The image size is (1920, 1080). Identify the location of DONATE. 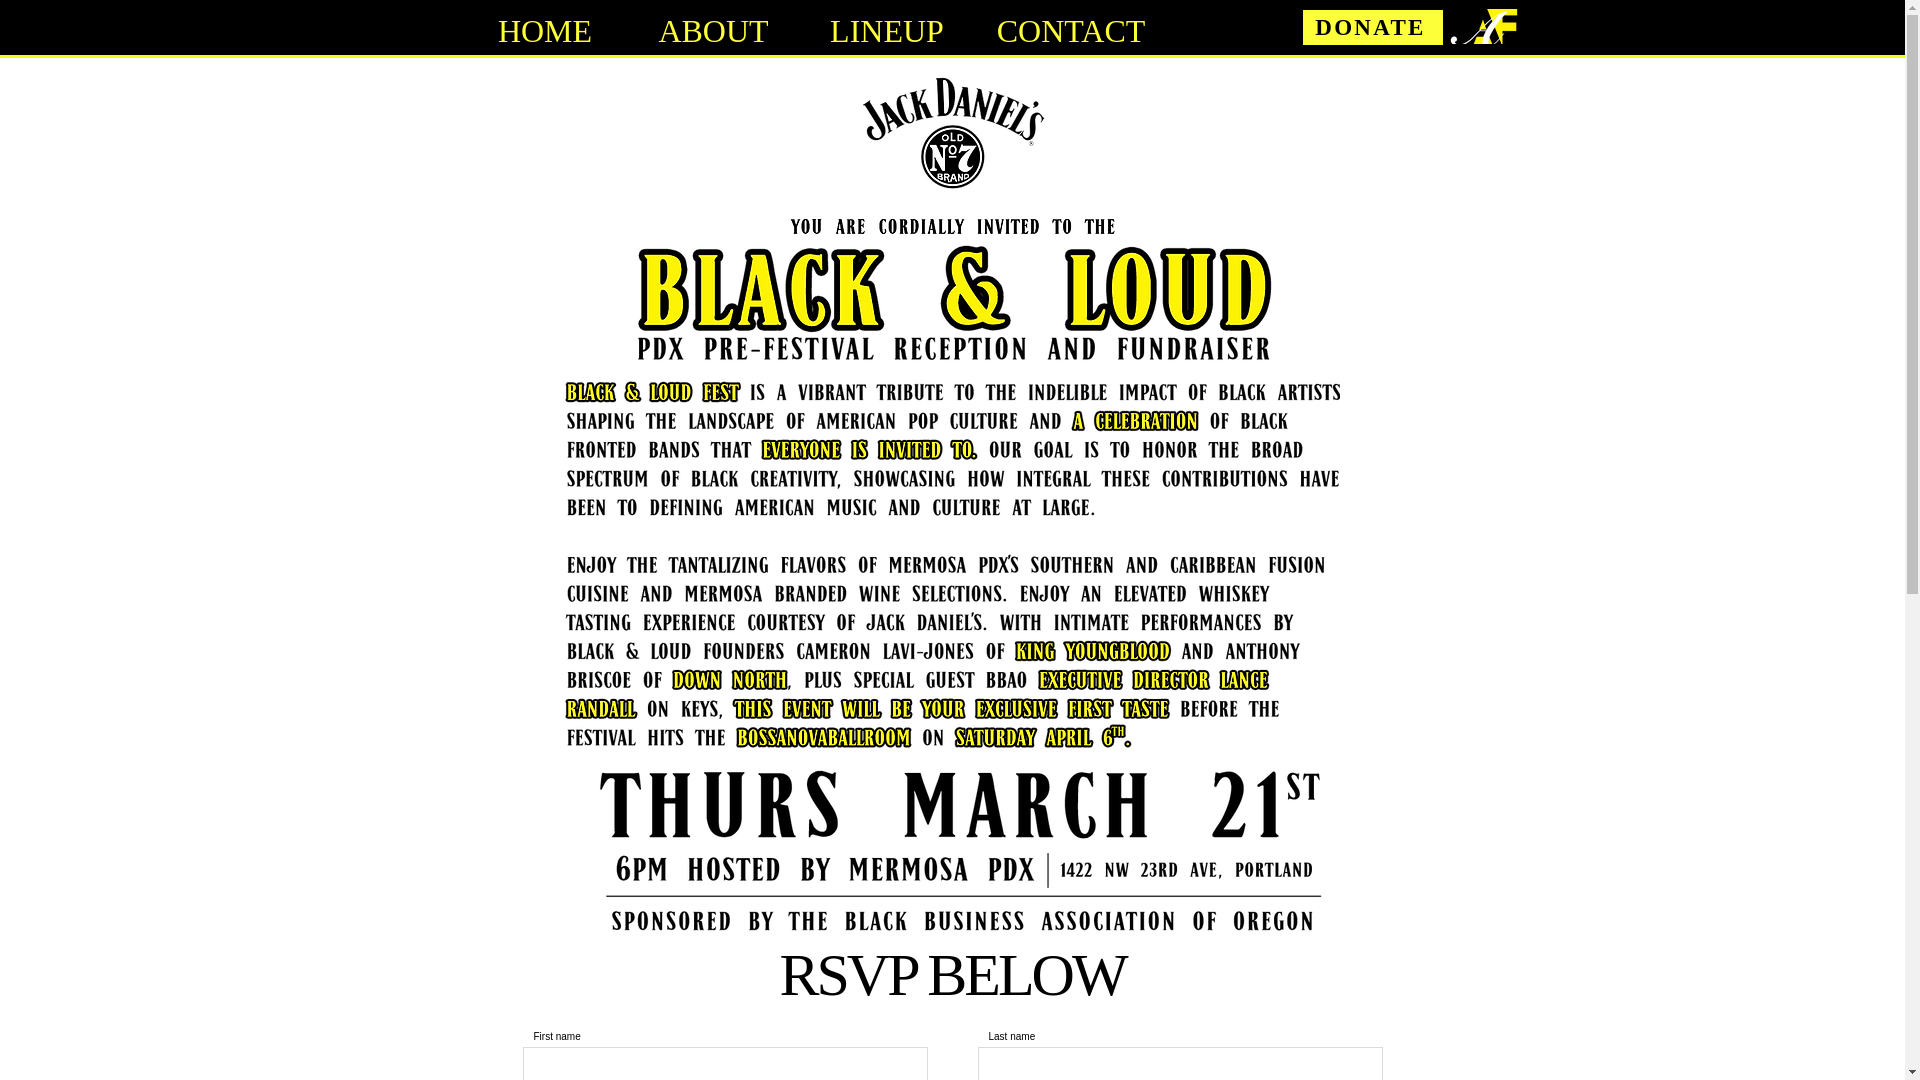
(1371, 27).